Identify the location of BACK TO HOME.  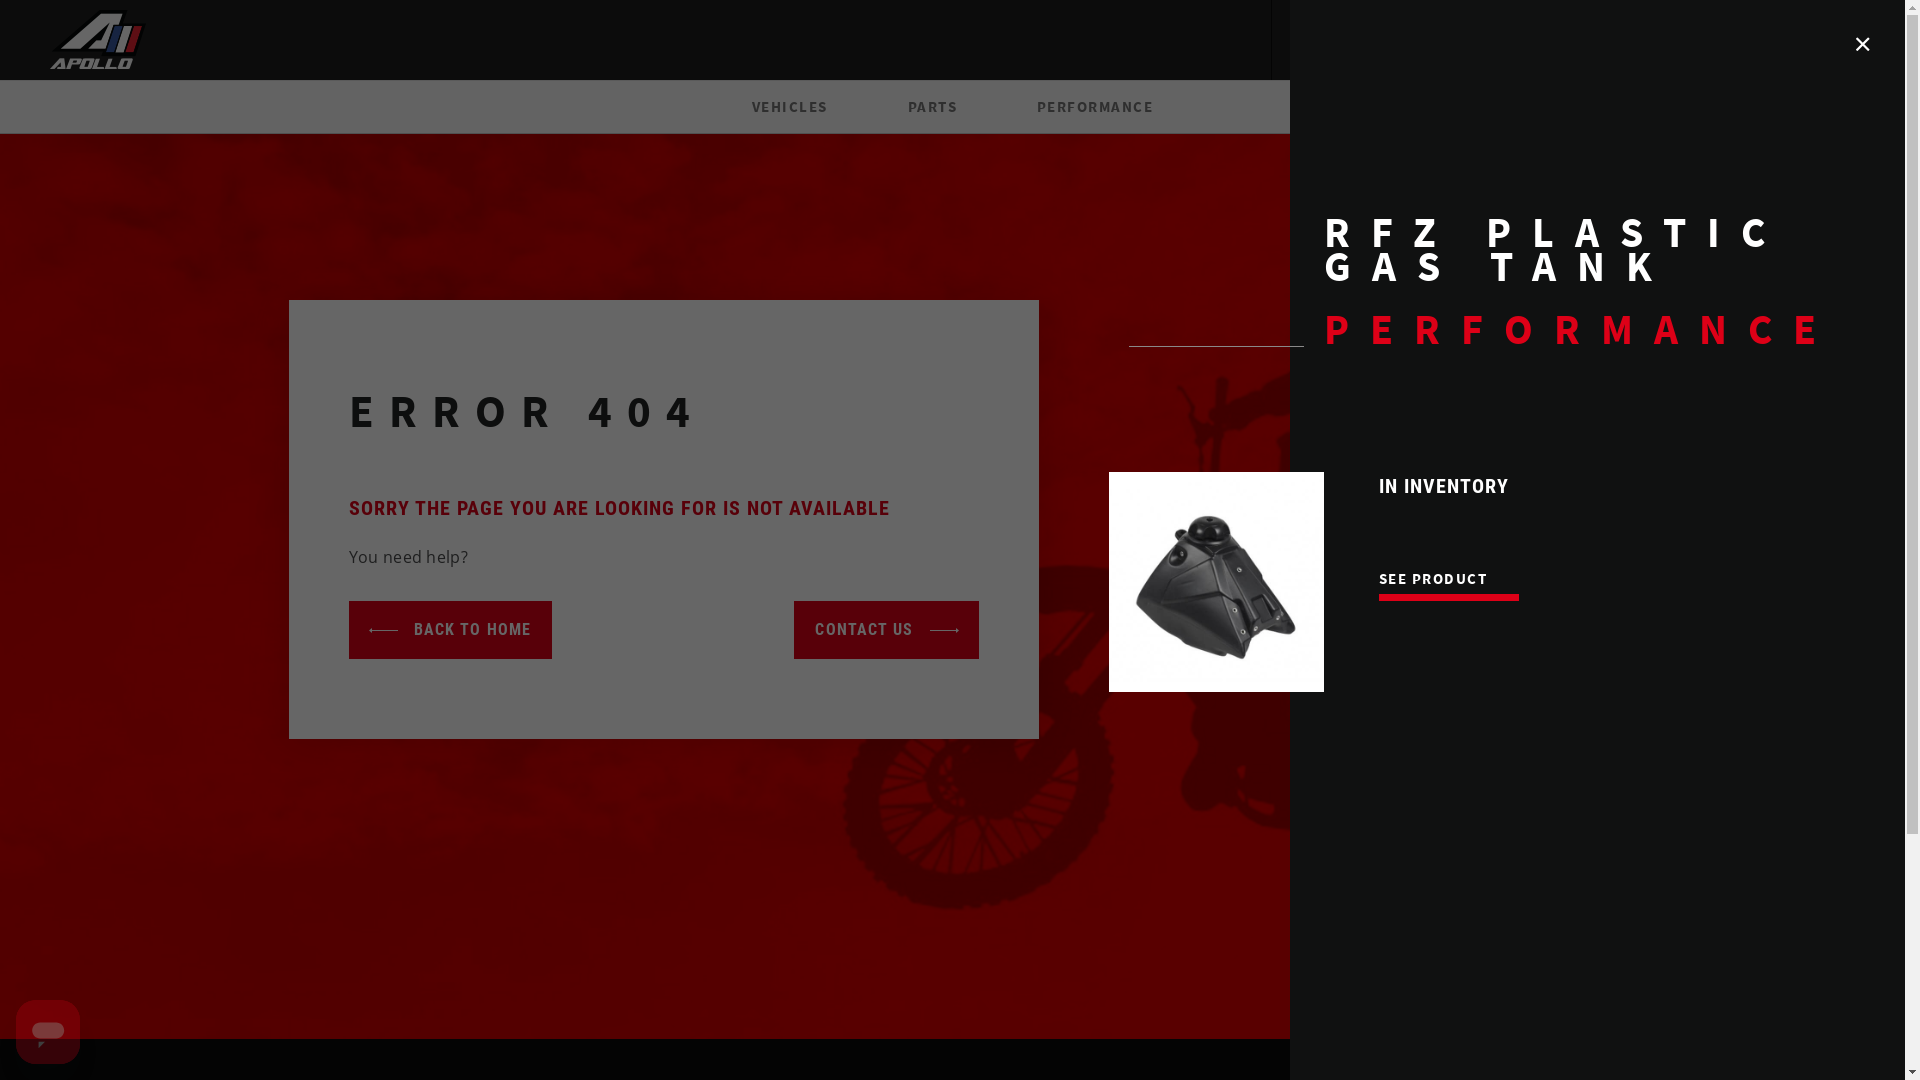
(450, 630).